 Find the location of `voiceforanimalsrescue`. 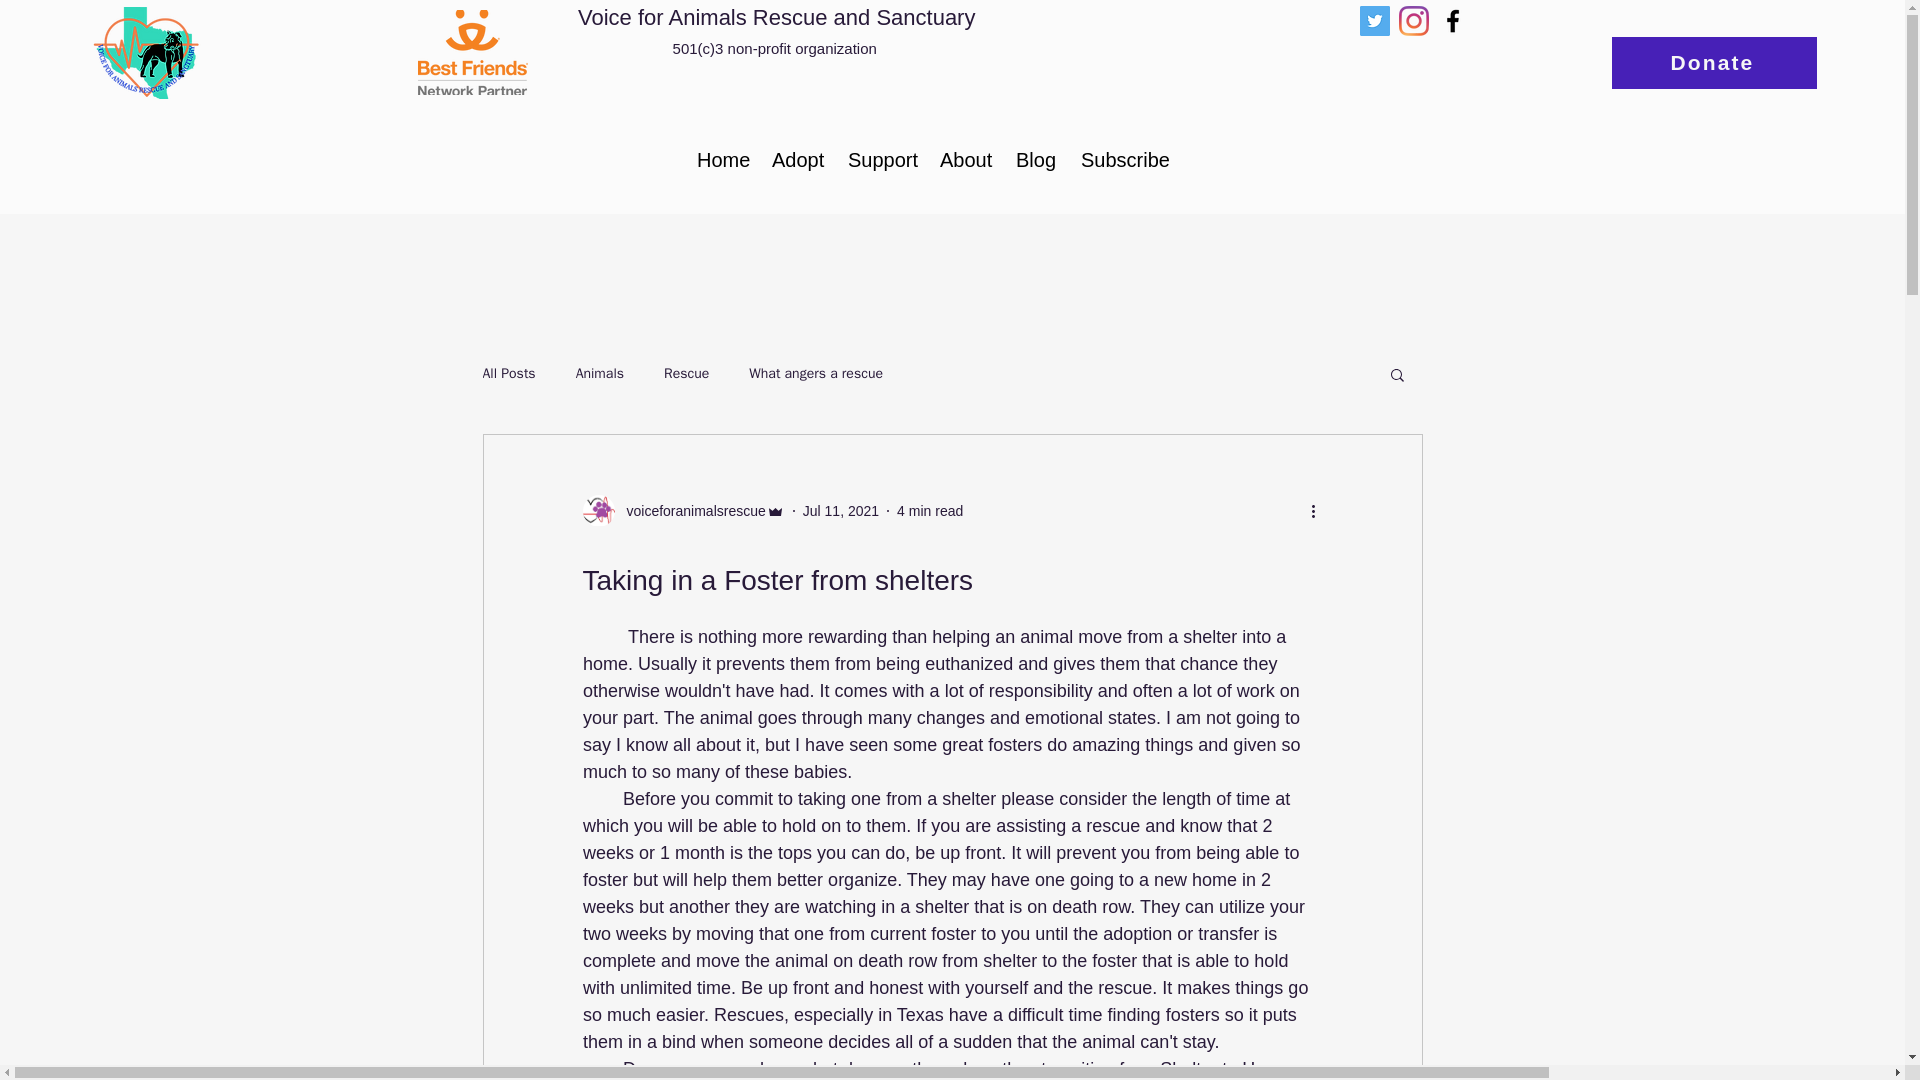

voiceforanimalsrescue is located at coordinates (689, 511).